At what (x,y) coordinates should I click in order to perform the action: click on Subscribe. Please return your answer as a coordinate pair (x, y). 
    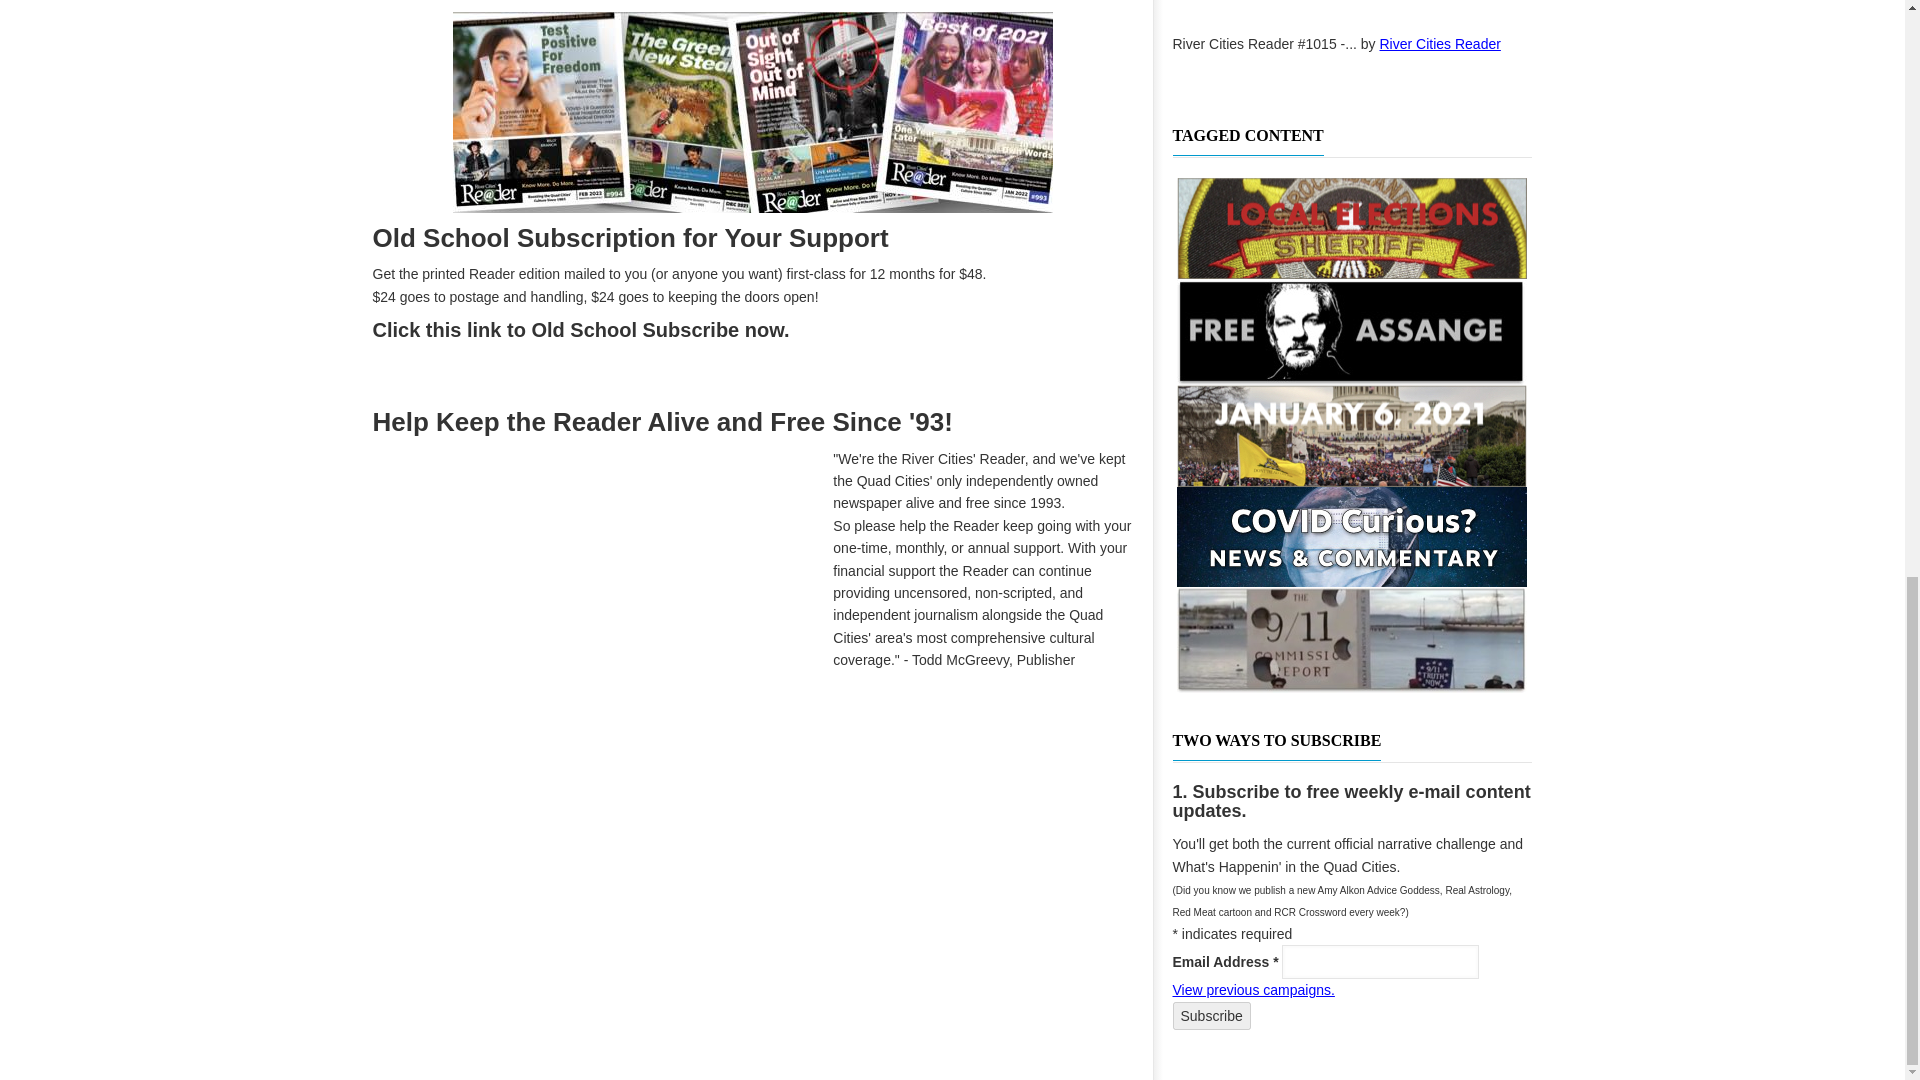
    Looking at the image, I should click on (1210, 1016).